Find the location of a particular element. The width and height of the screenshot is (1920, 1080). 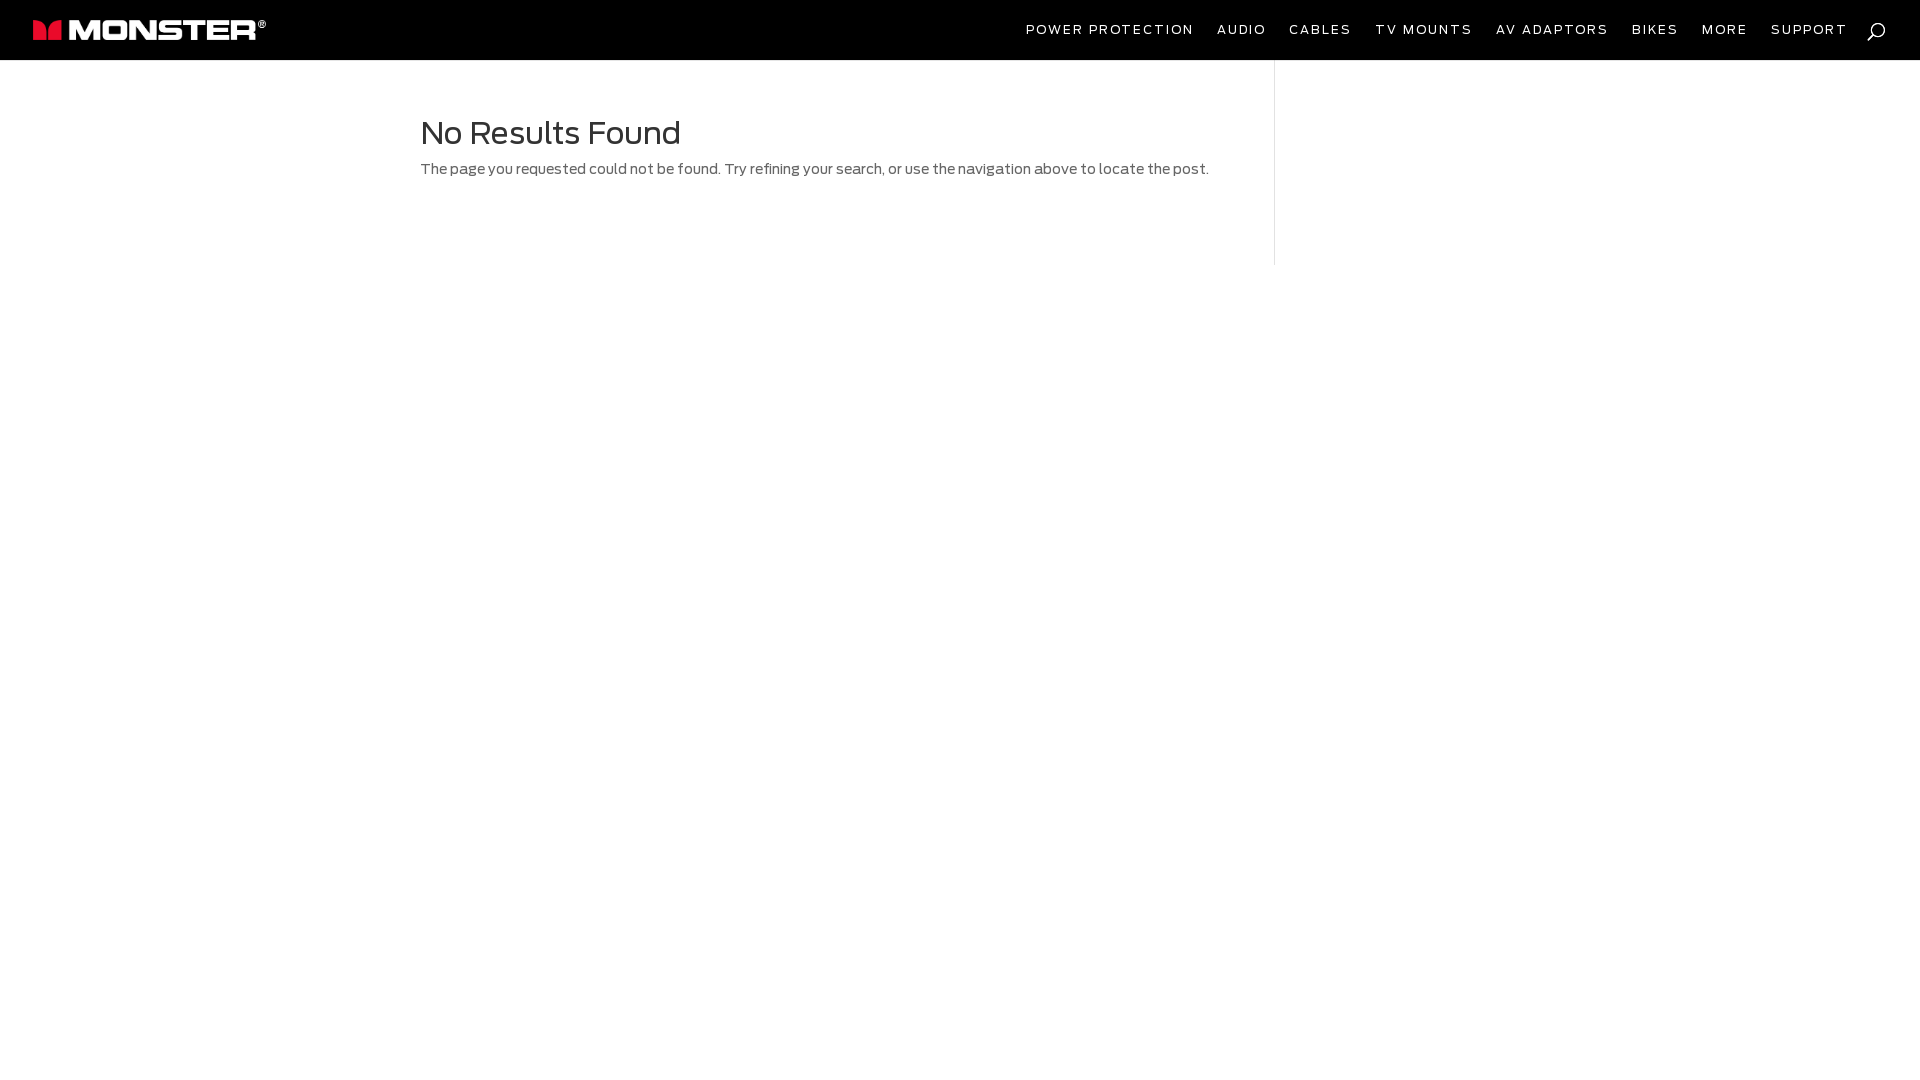

POWER PROTECTION is located at coordinates (1110, 42).